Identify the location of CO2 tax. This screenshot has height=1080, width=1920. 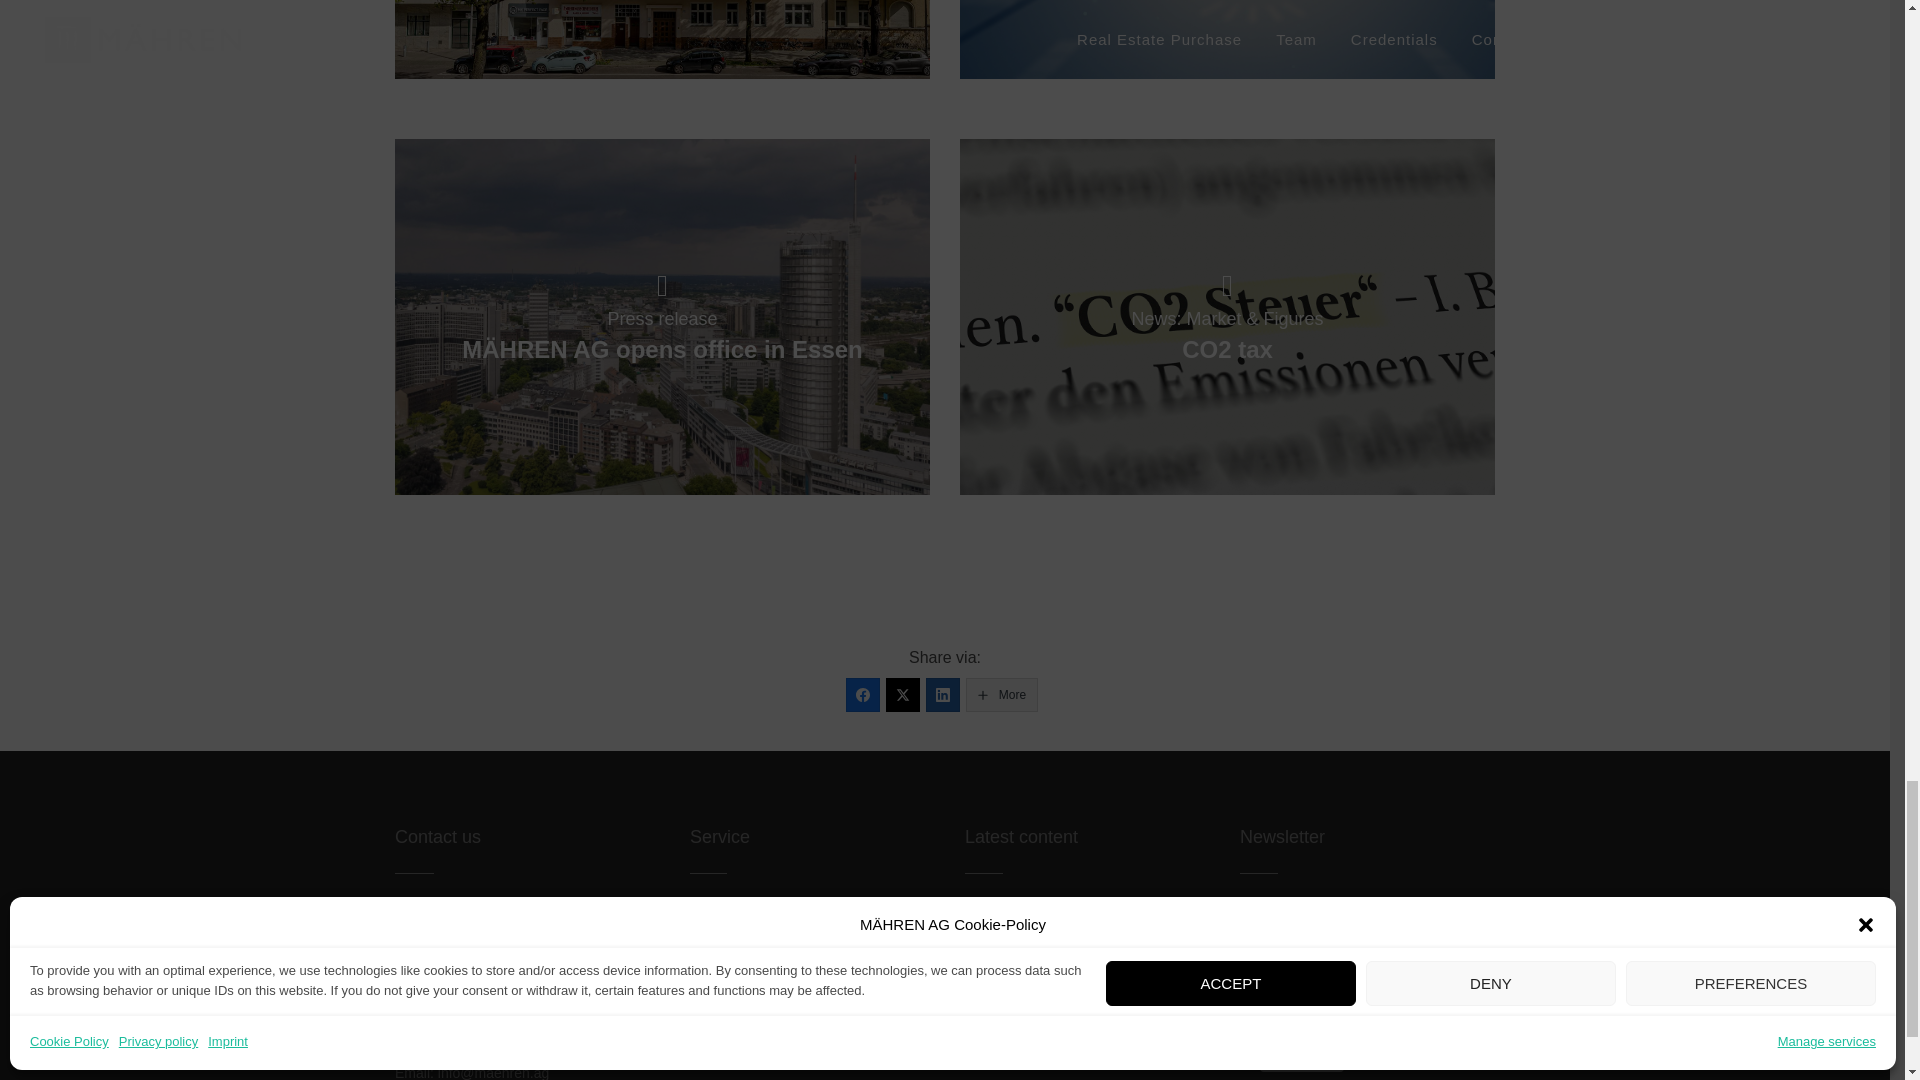
(1228, 317).